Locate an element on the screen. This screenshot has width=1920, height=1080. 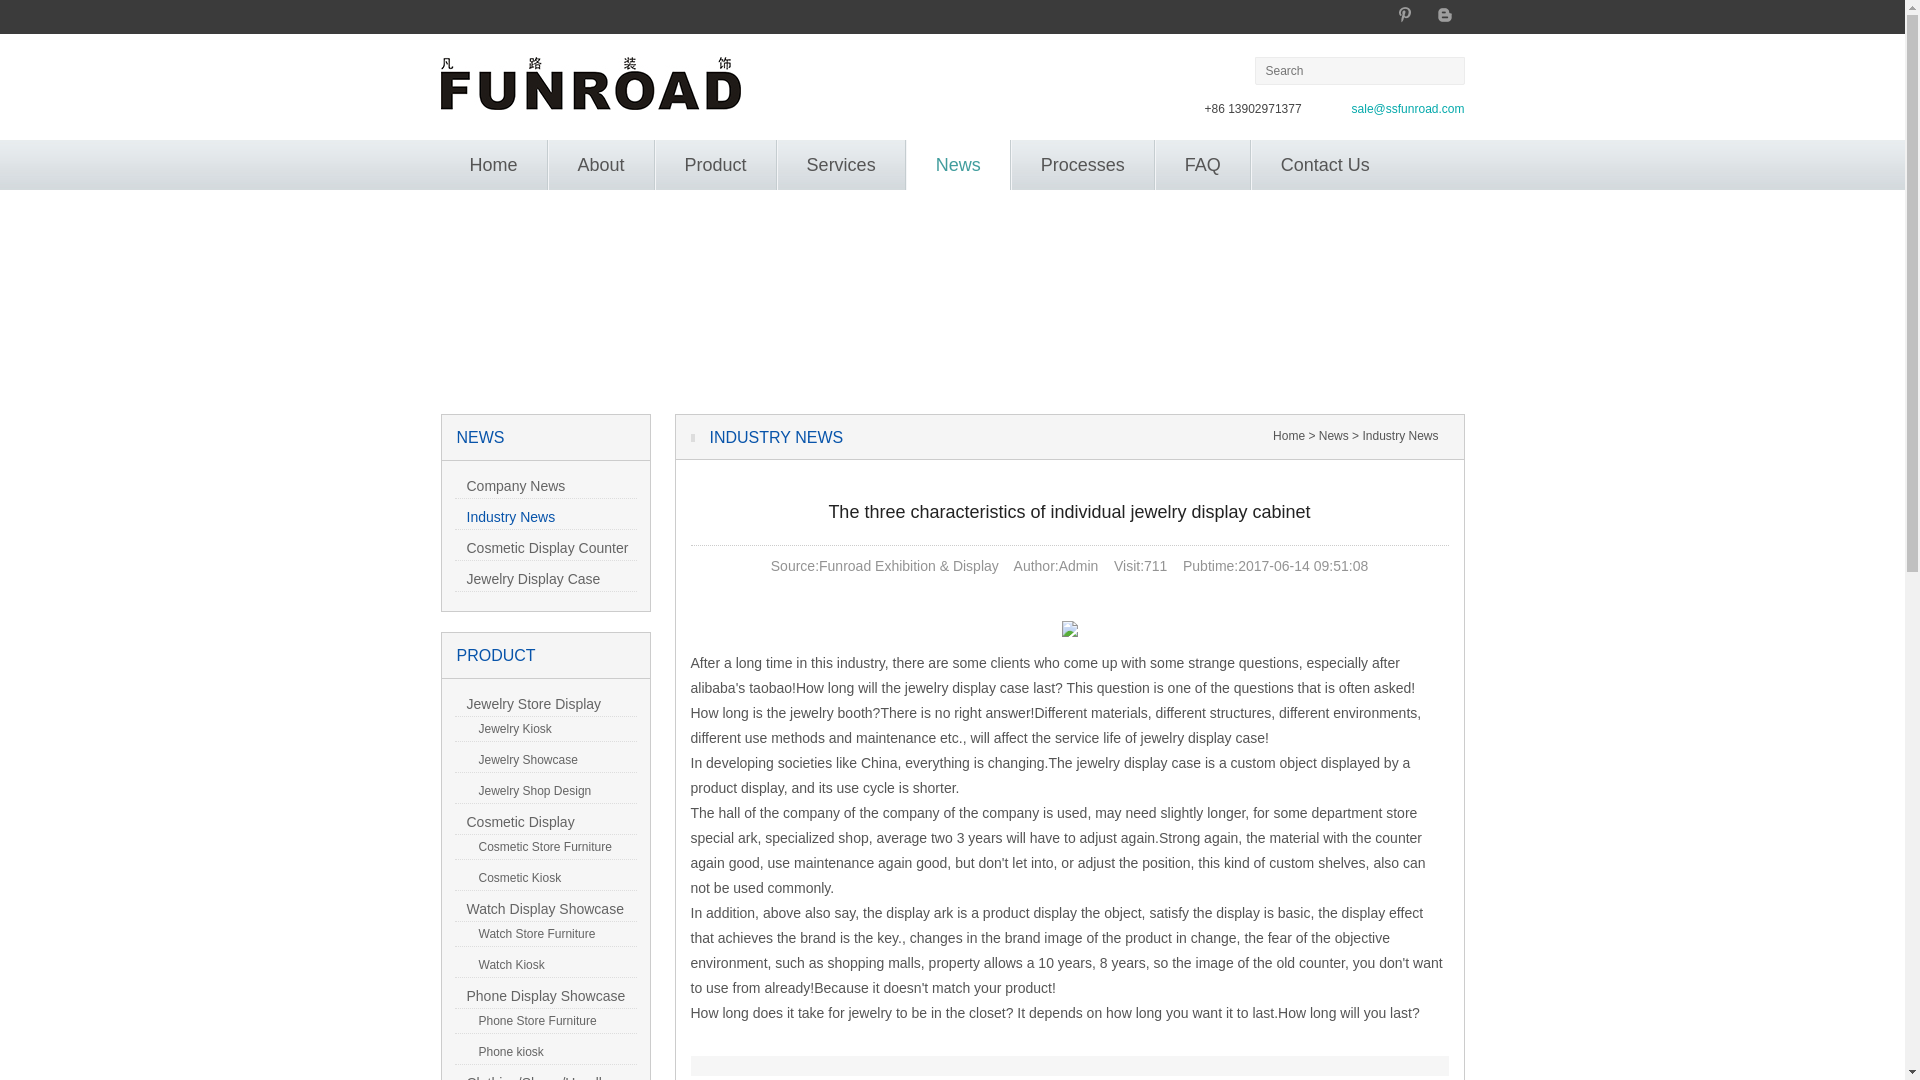
News is located at coordinates (958, 165).